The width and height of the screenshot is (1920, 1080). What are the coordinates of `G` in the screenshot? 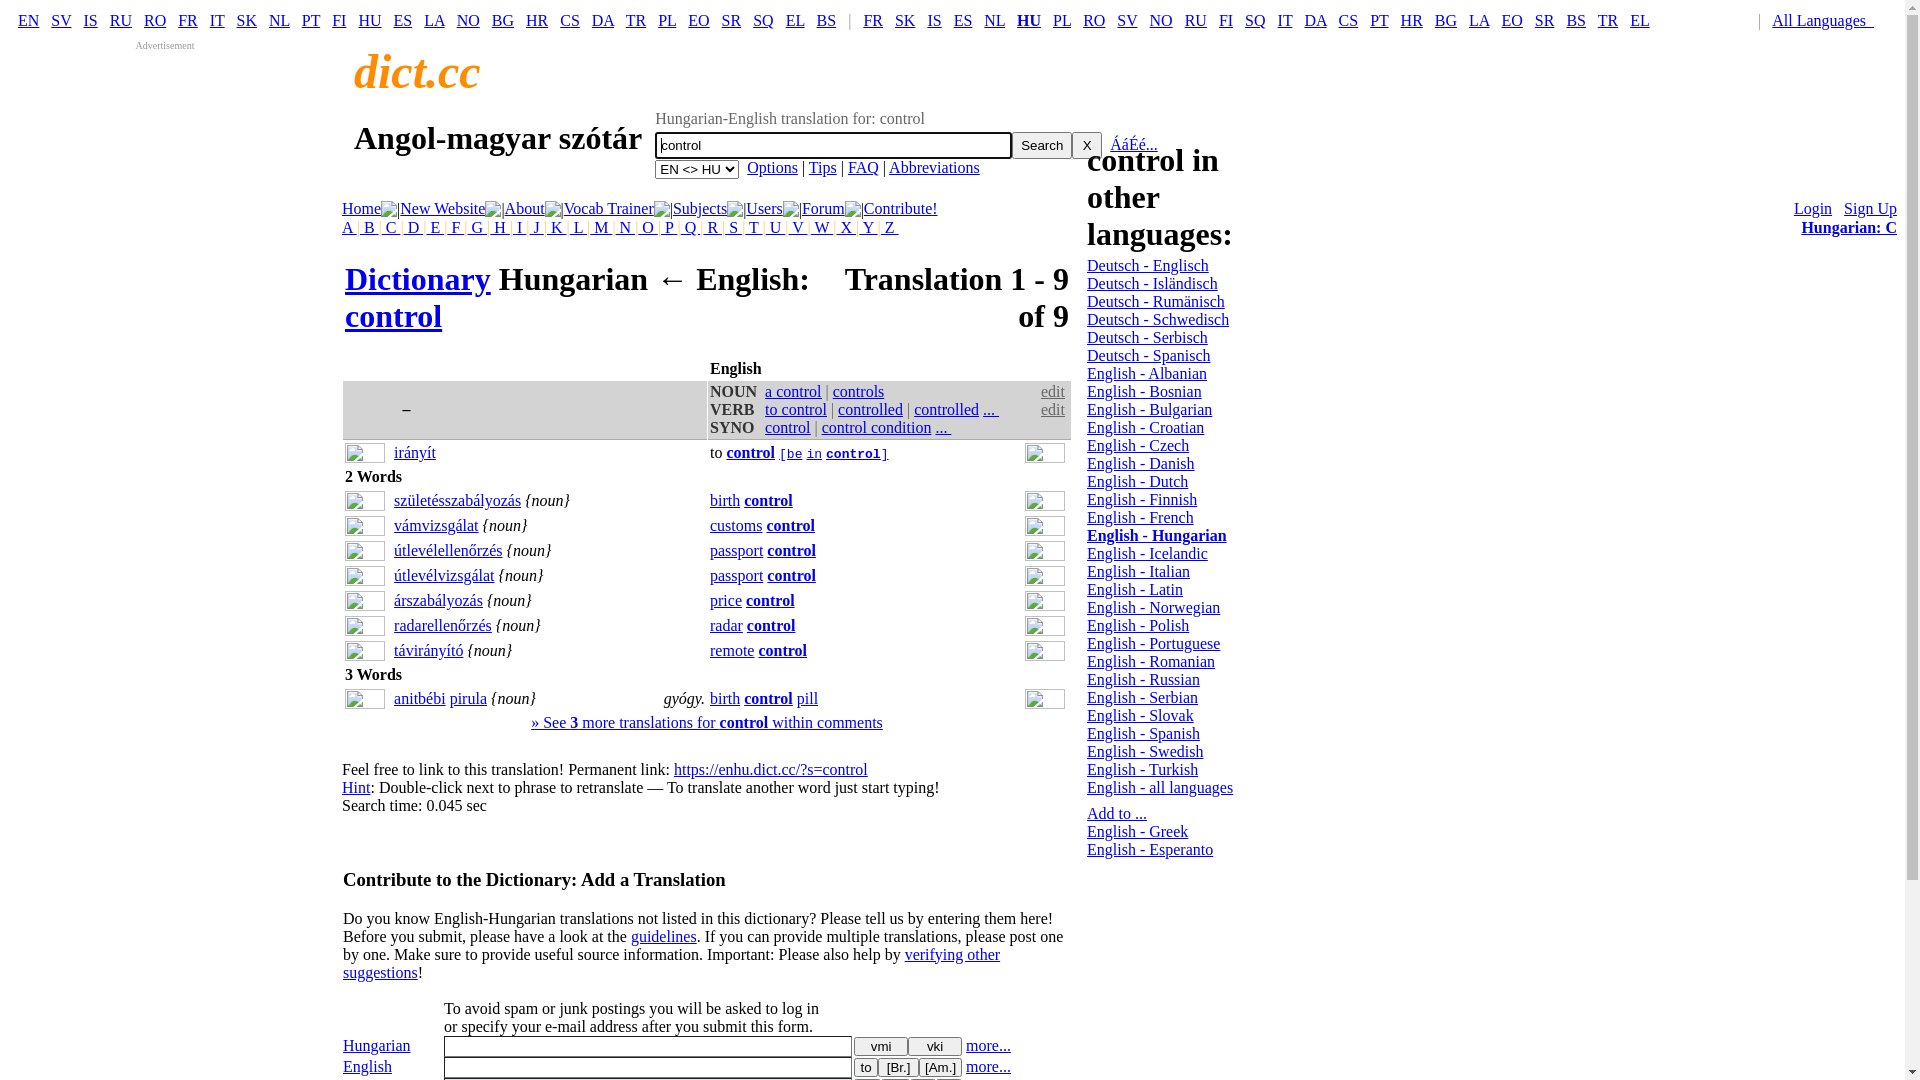 It's located at (477, 228).